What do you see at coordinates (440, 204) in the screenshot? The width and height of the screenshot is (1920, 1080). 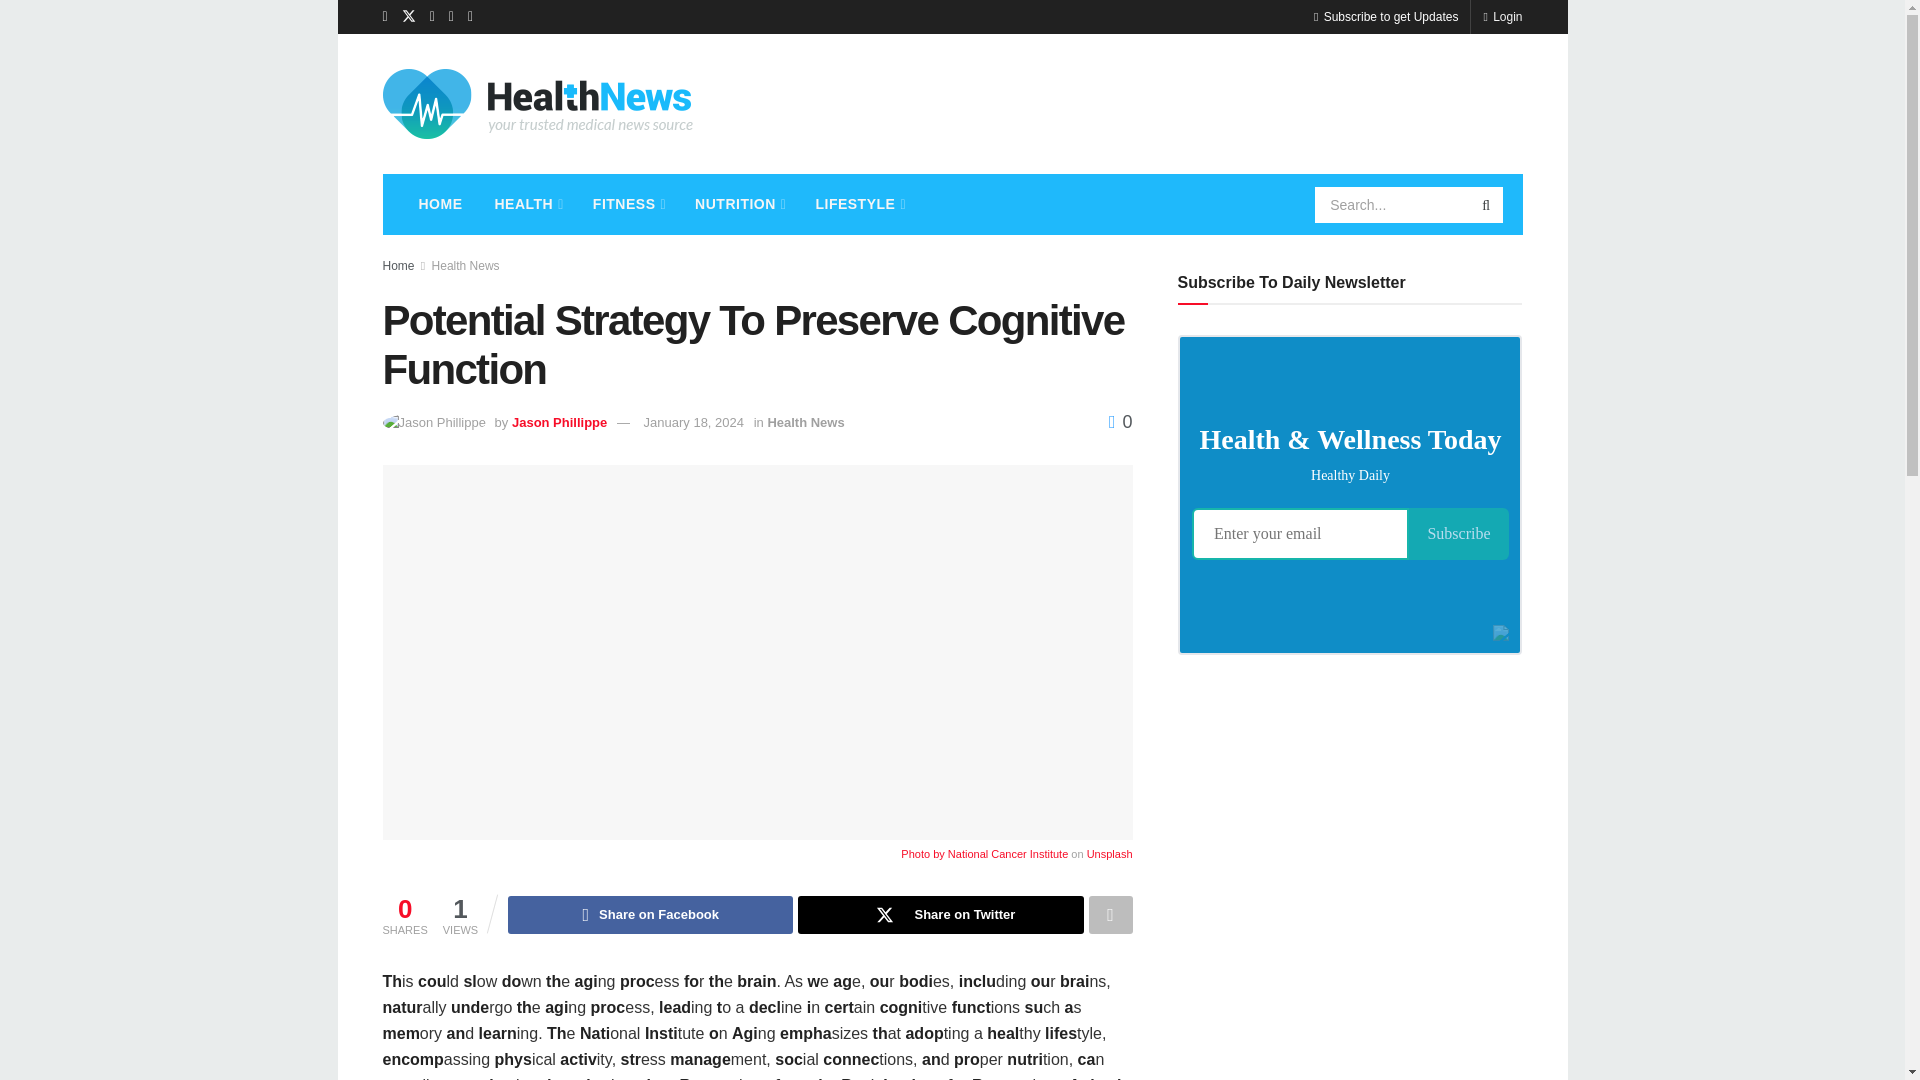 I see `HOME` at bounding box center [440, 204].